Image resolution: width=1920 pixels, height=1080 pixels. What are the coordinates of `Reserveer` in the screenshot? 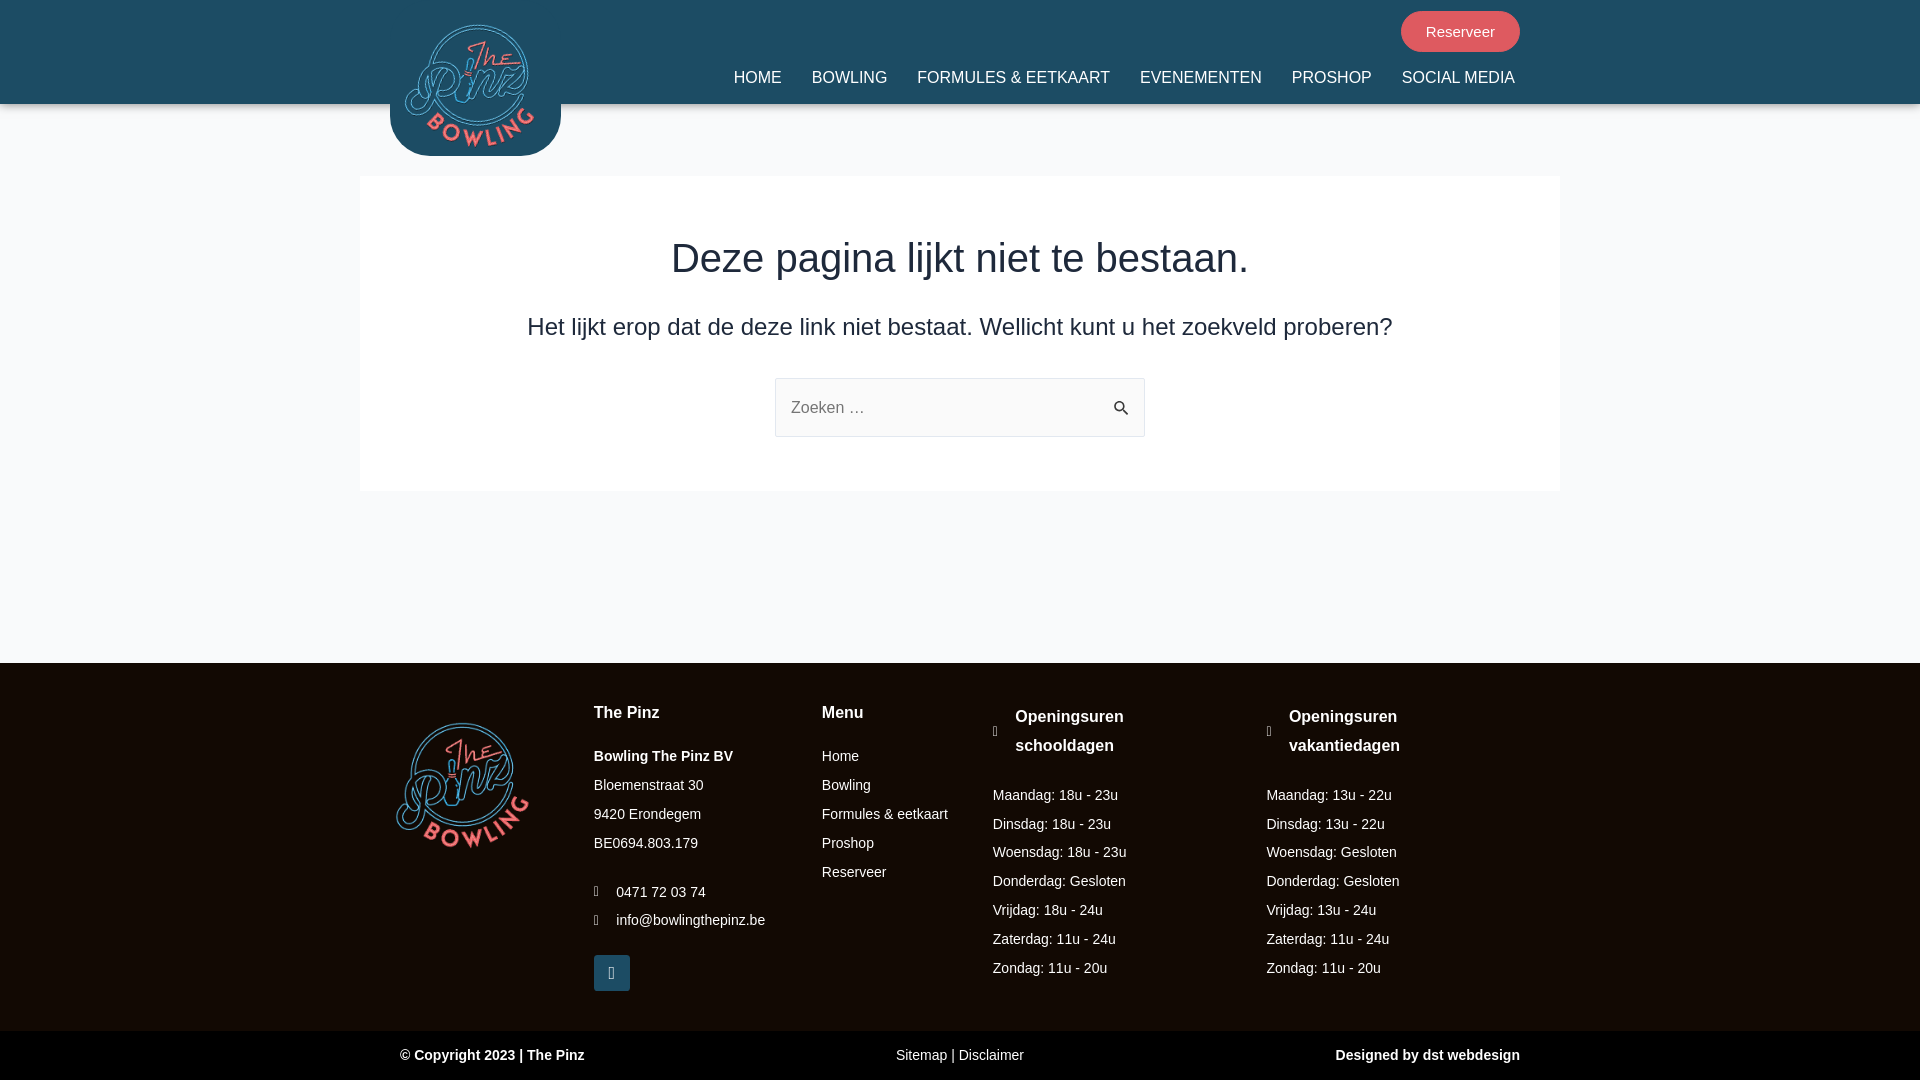 It's located at (1460, 30).